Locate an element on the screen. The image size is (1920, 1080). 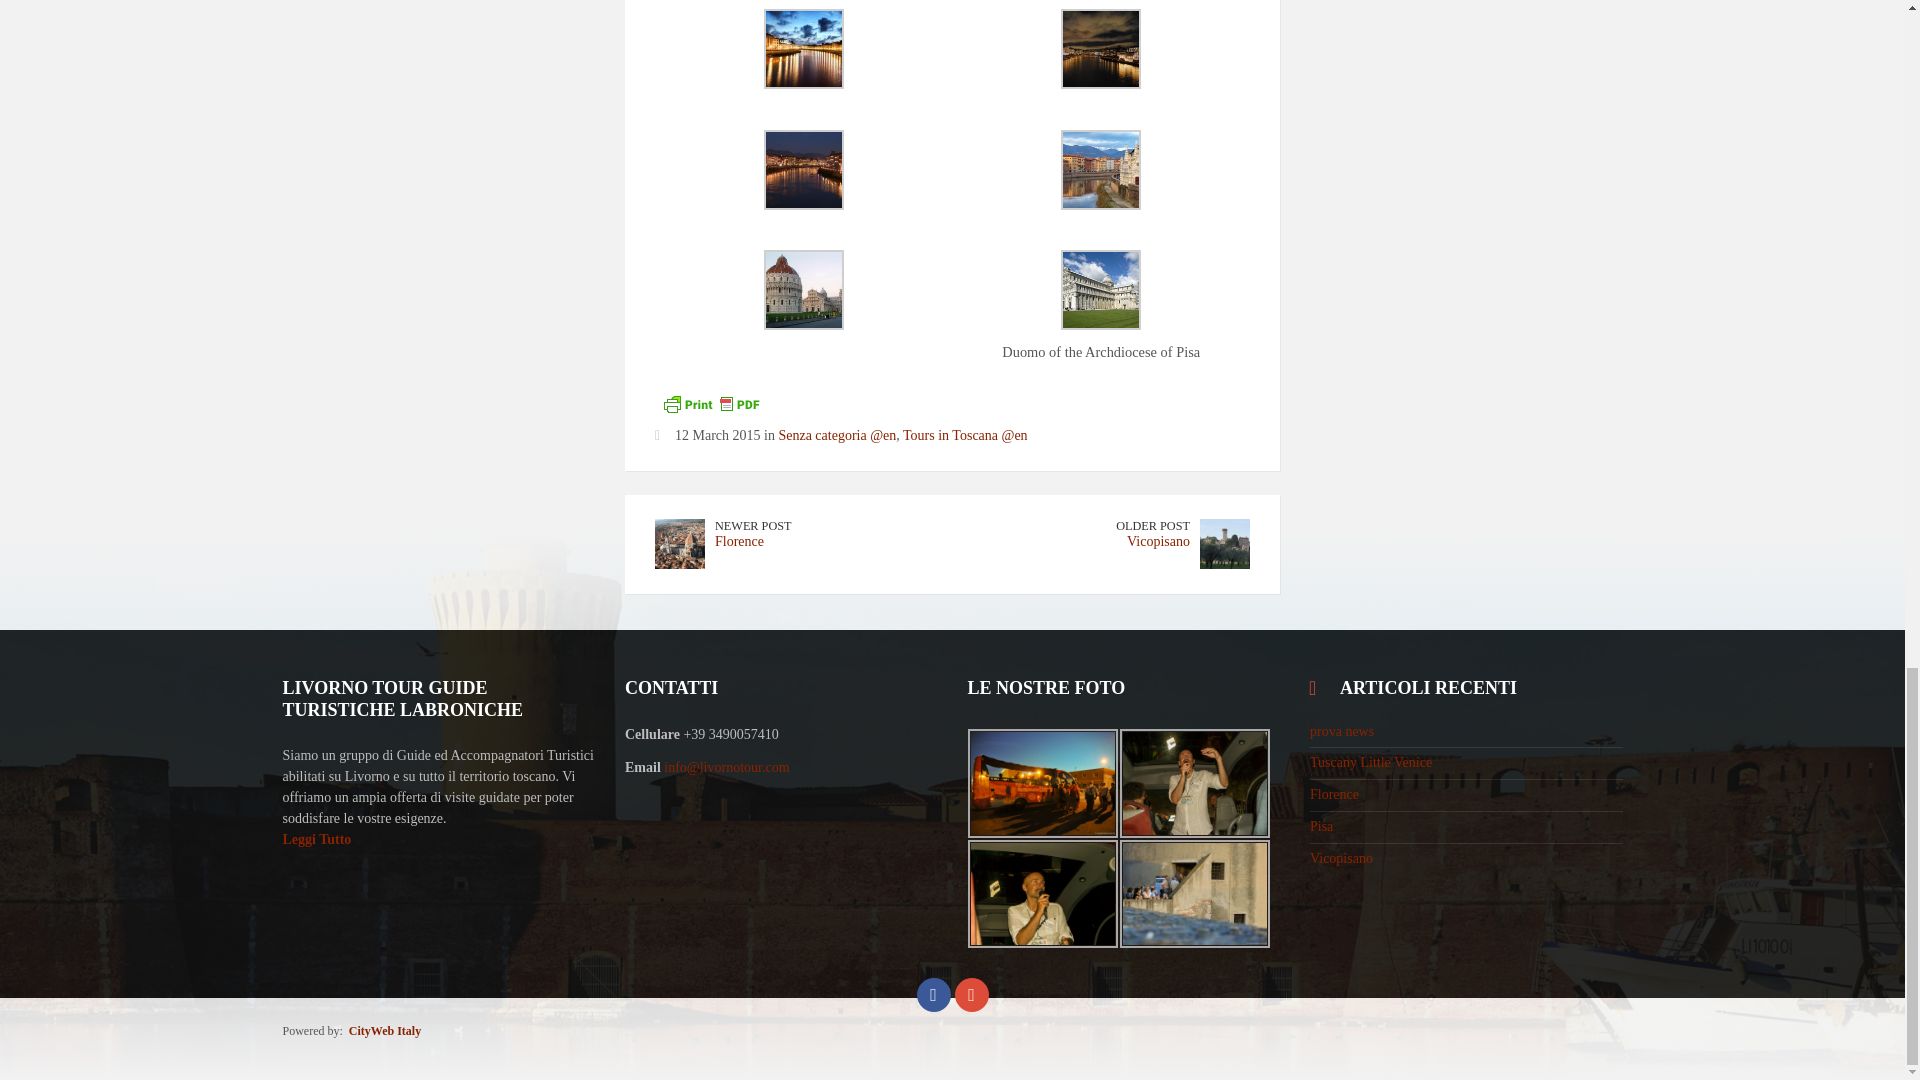
NEWER POST is located at coordinates (752, 526).